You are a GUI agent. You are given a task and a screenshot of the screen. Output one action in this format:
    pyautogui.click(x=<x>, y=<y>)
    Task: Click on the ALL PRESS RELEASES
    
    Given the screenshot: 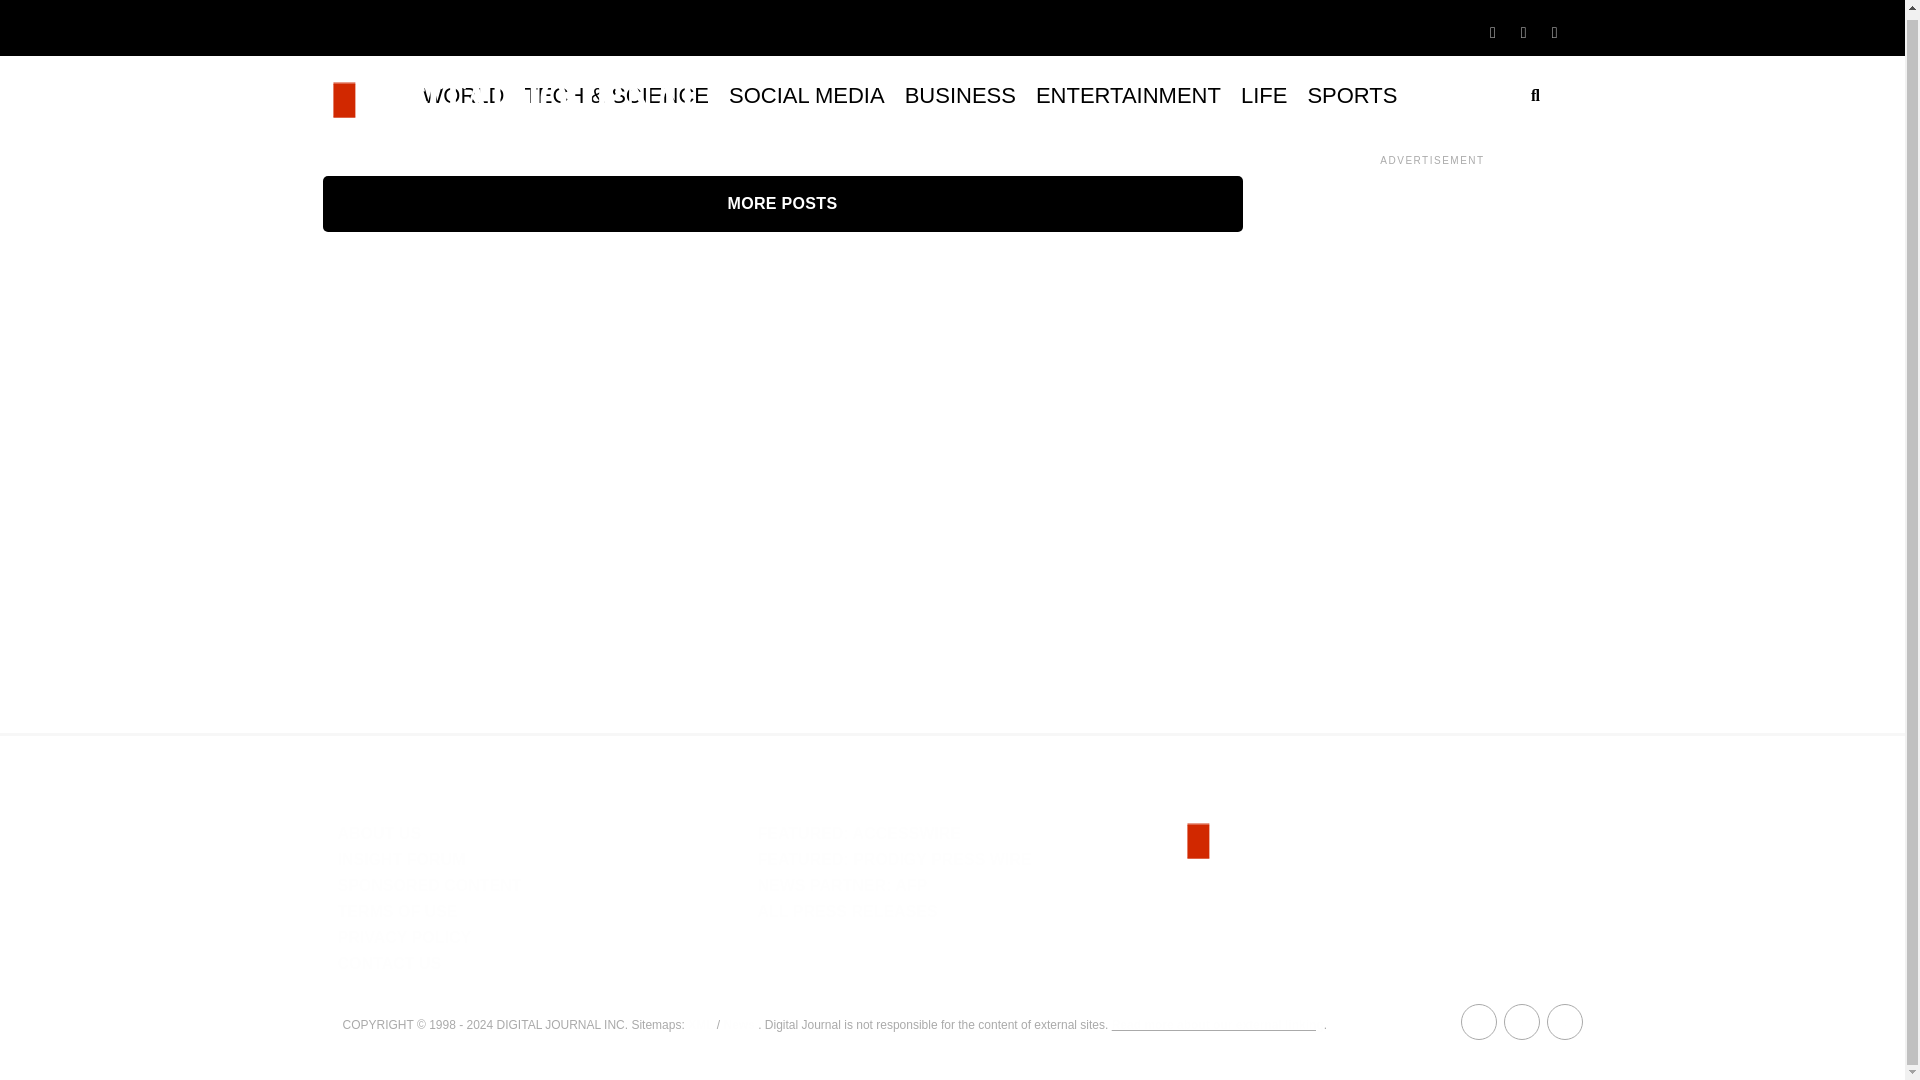 What is the action you would take?
    pyautogui.click(x=846, y=911)
    